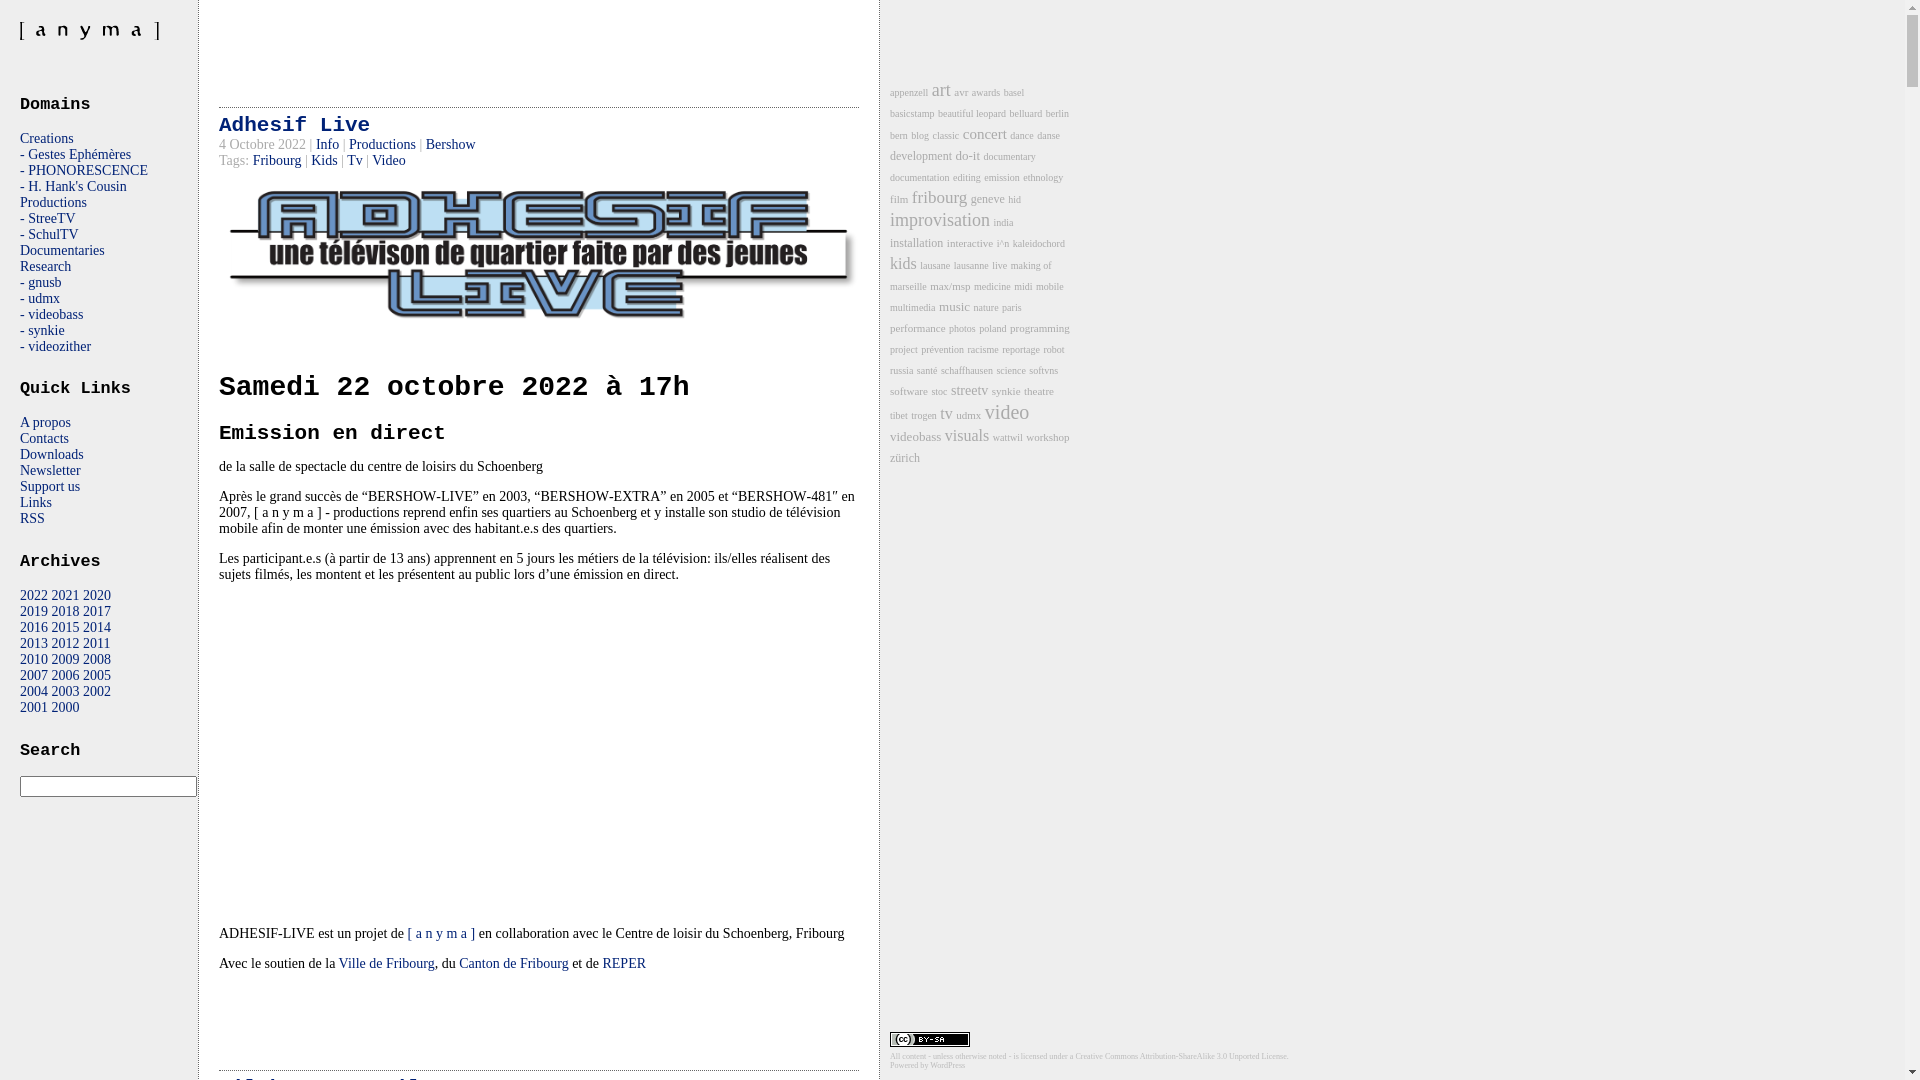  I want to click on development, so click(921, 156).